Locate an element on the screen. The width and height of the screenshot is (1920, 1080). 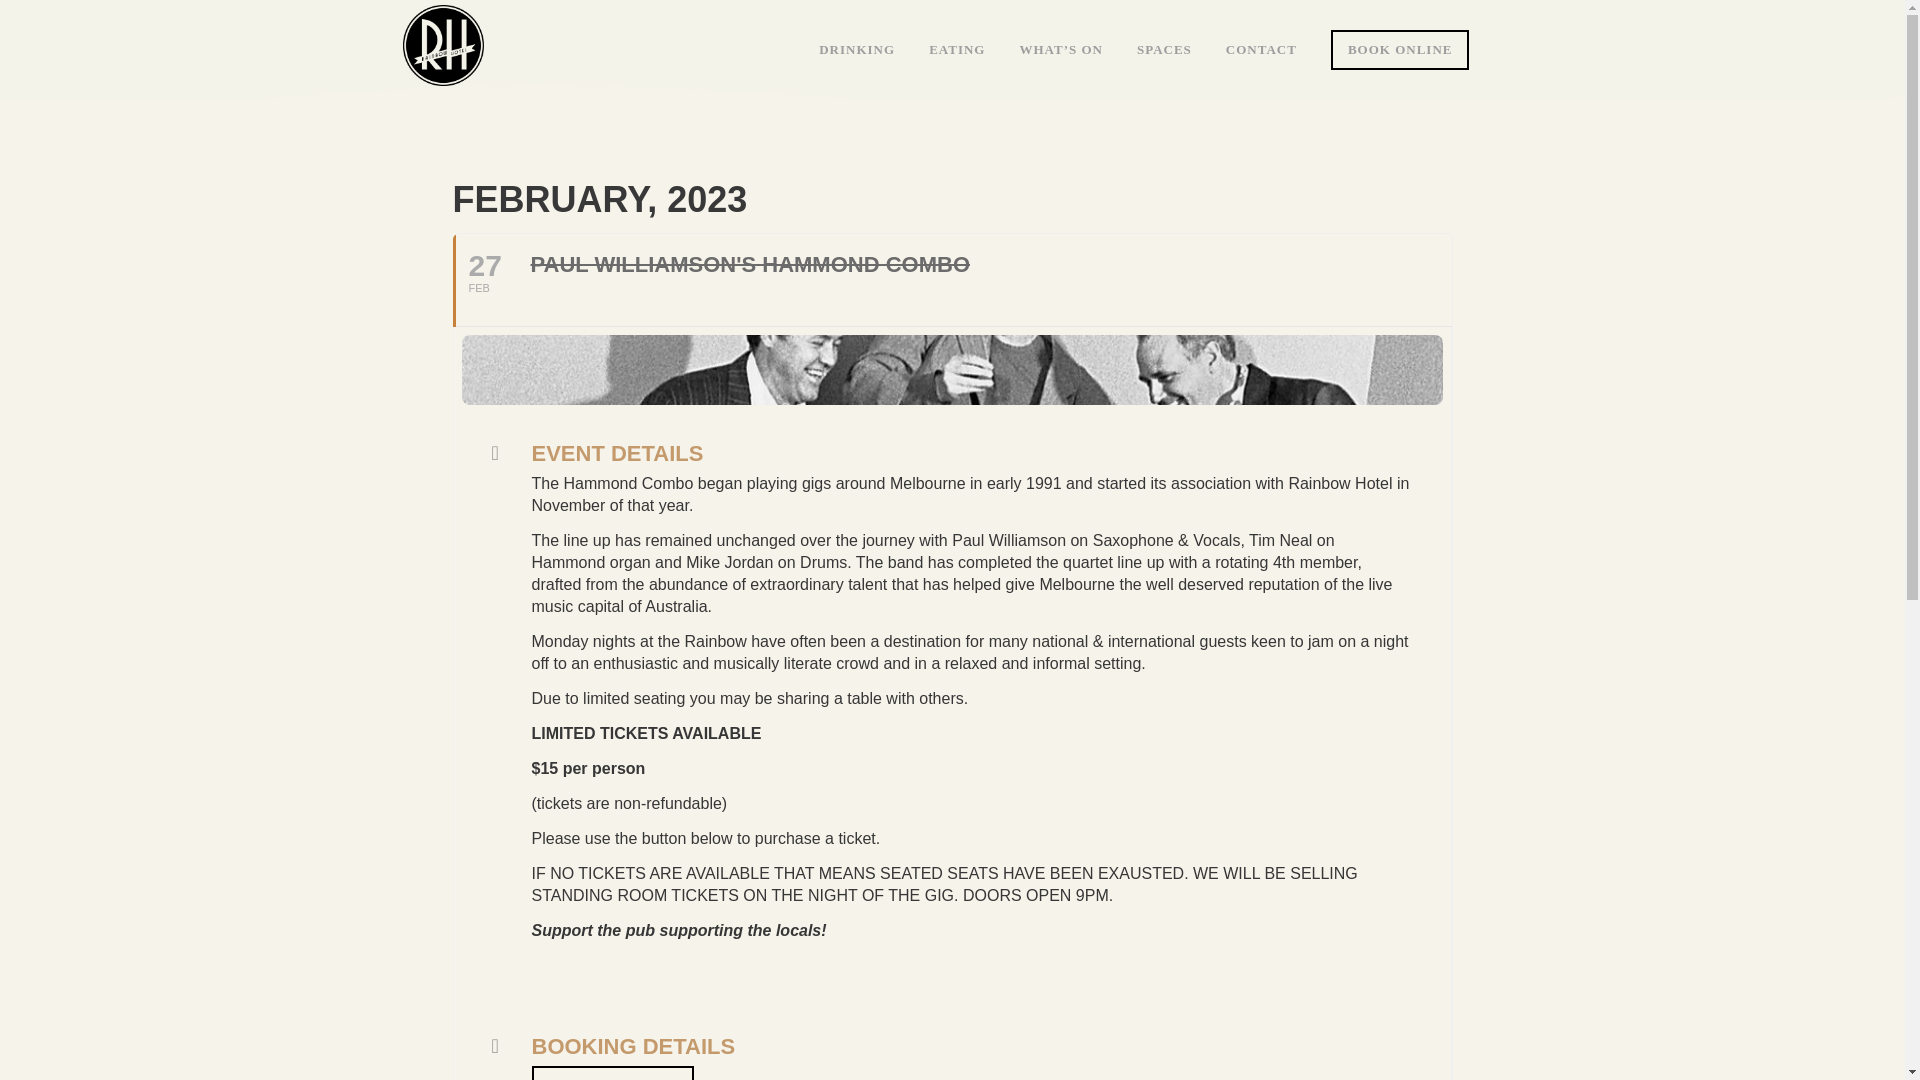
BOOK ONLINE is located at coordinates (952, 280).